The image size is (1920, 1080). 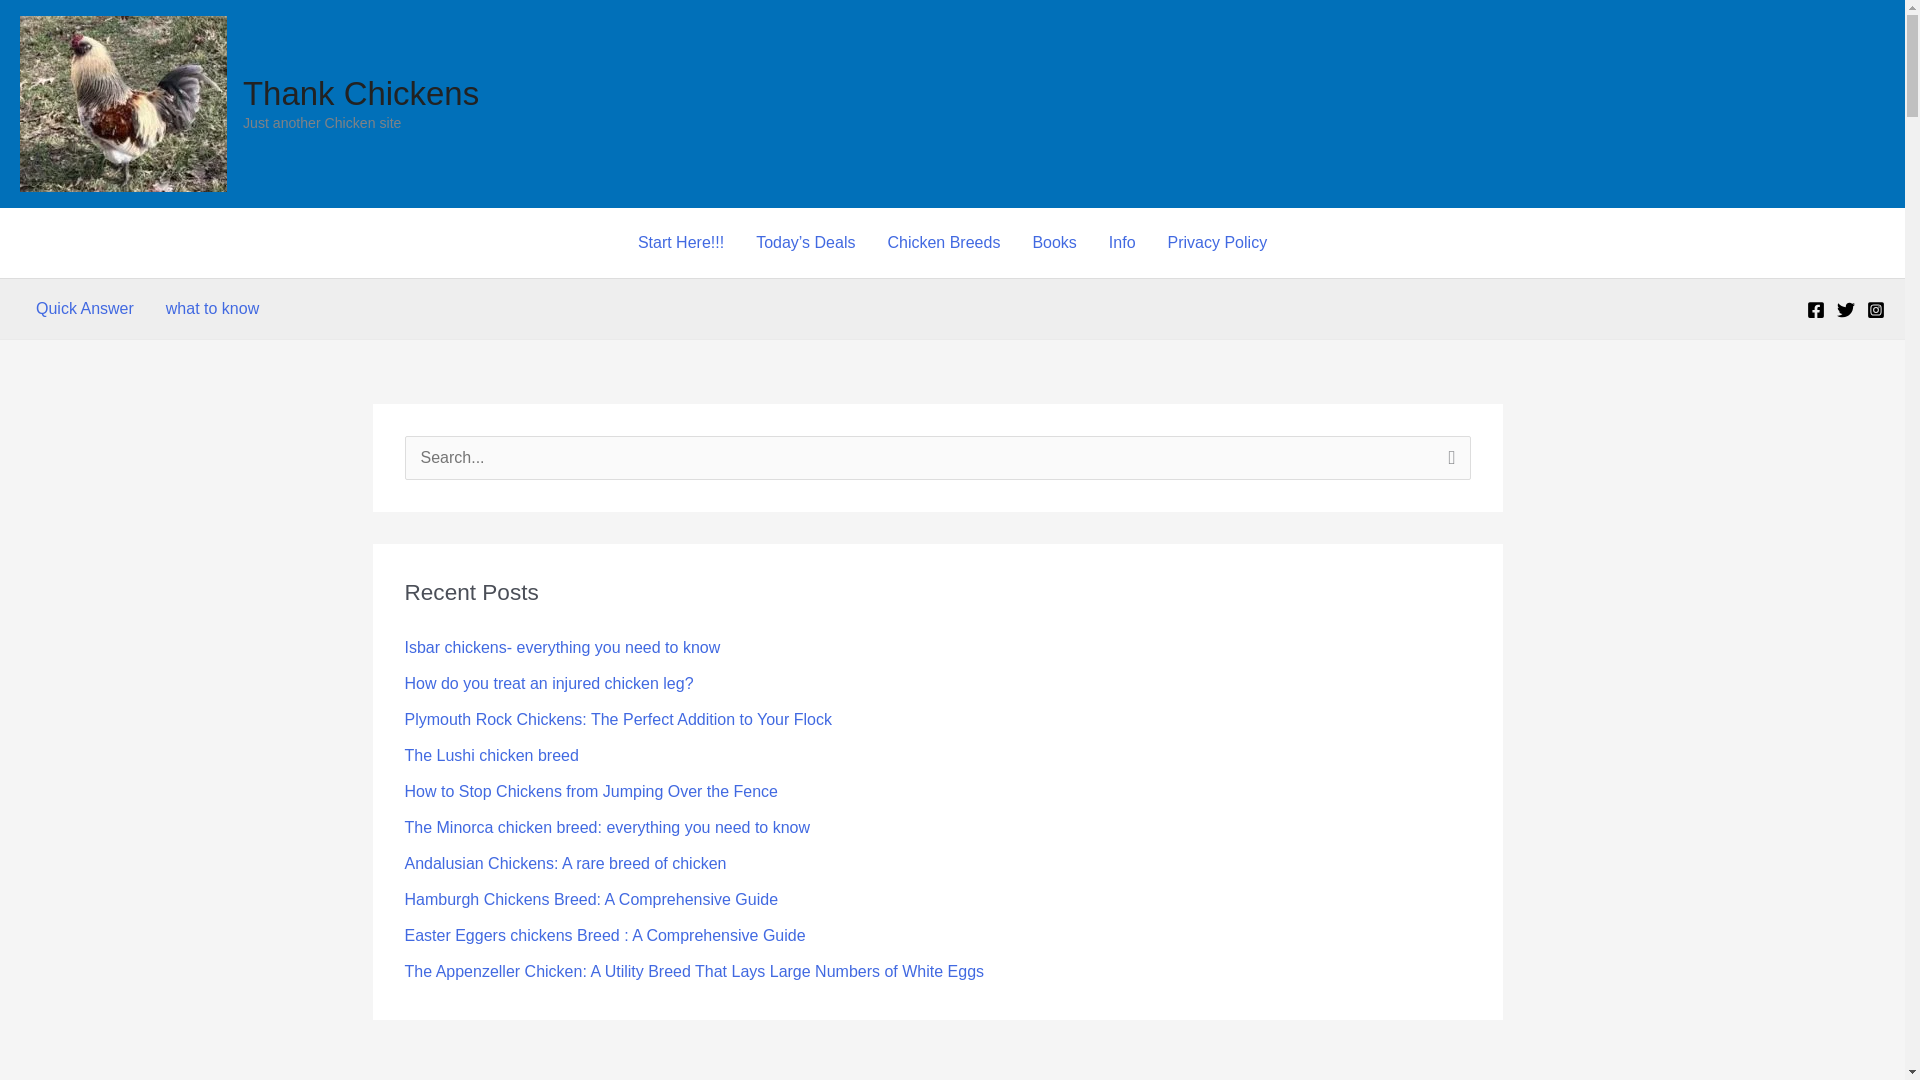 What do you see at coordinates (1218, 242) in the screenshot?
I see `Privacy Policy` at bounding box center [1218, 242].